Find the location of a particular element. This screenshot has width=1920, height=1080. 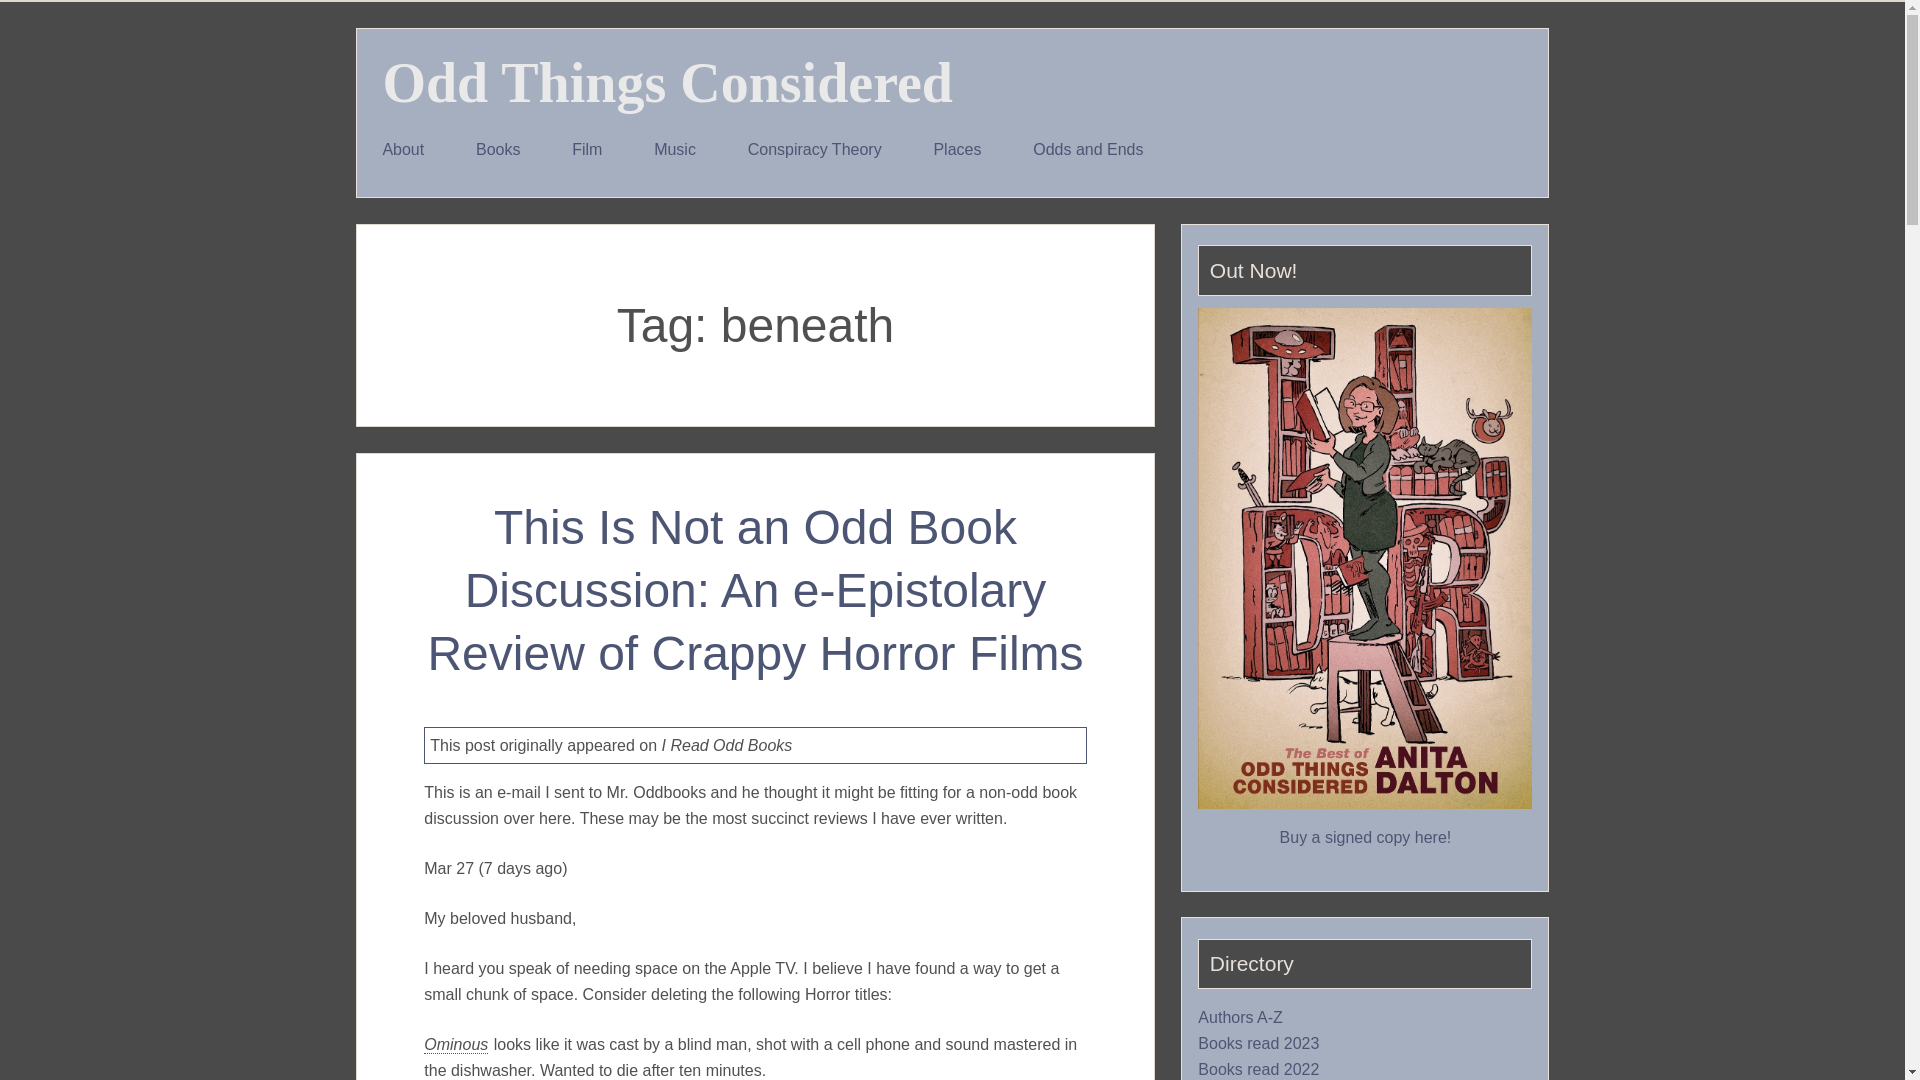

Conspiracy Theory is located at coordinates (814, 150).